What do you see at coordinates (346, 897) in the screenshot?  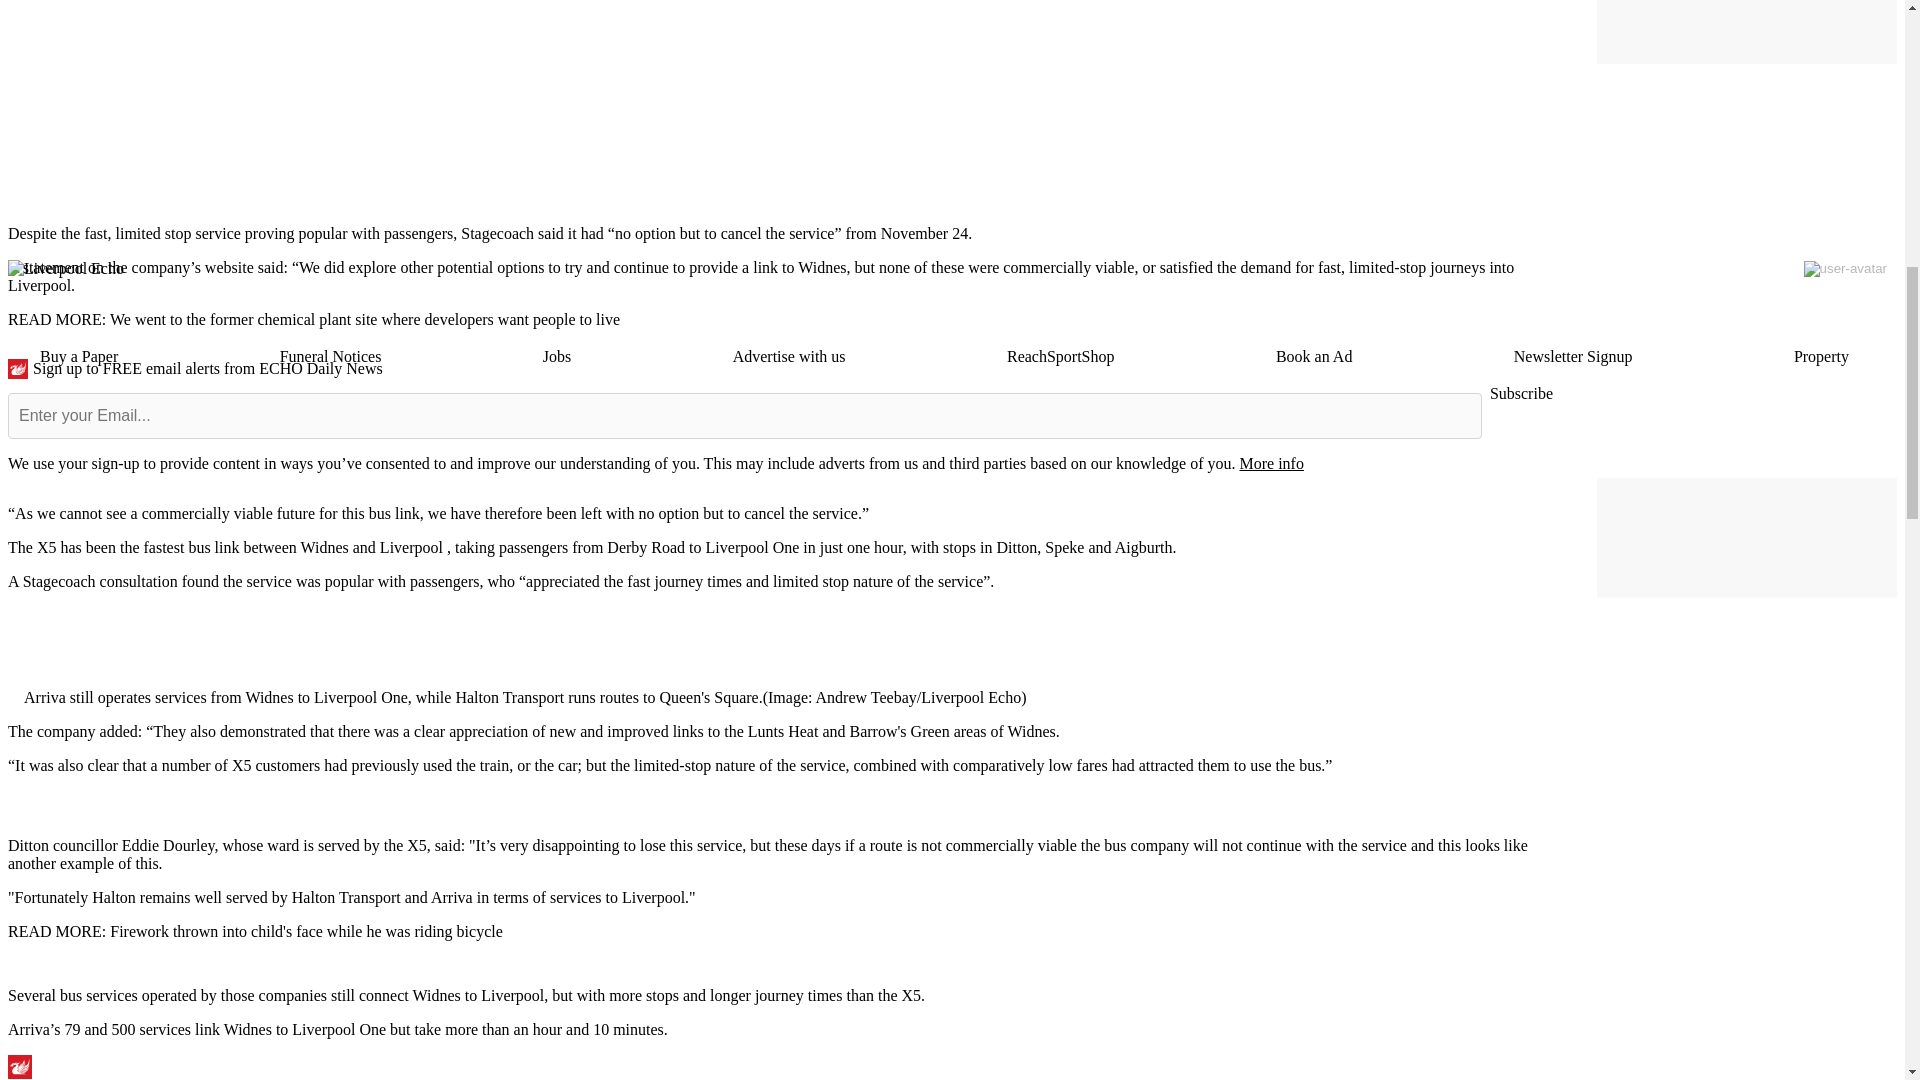 I see `Halton Transport` at bounding box center [346, 897].